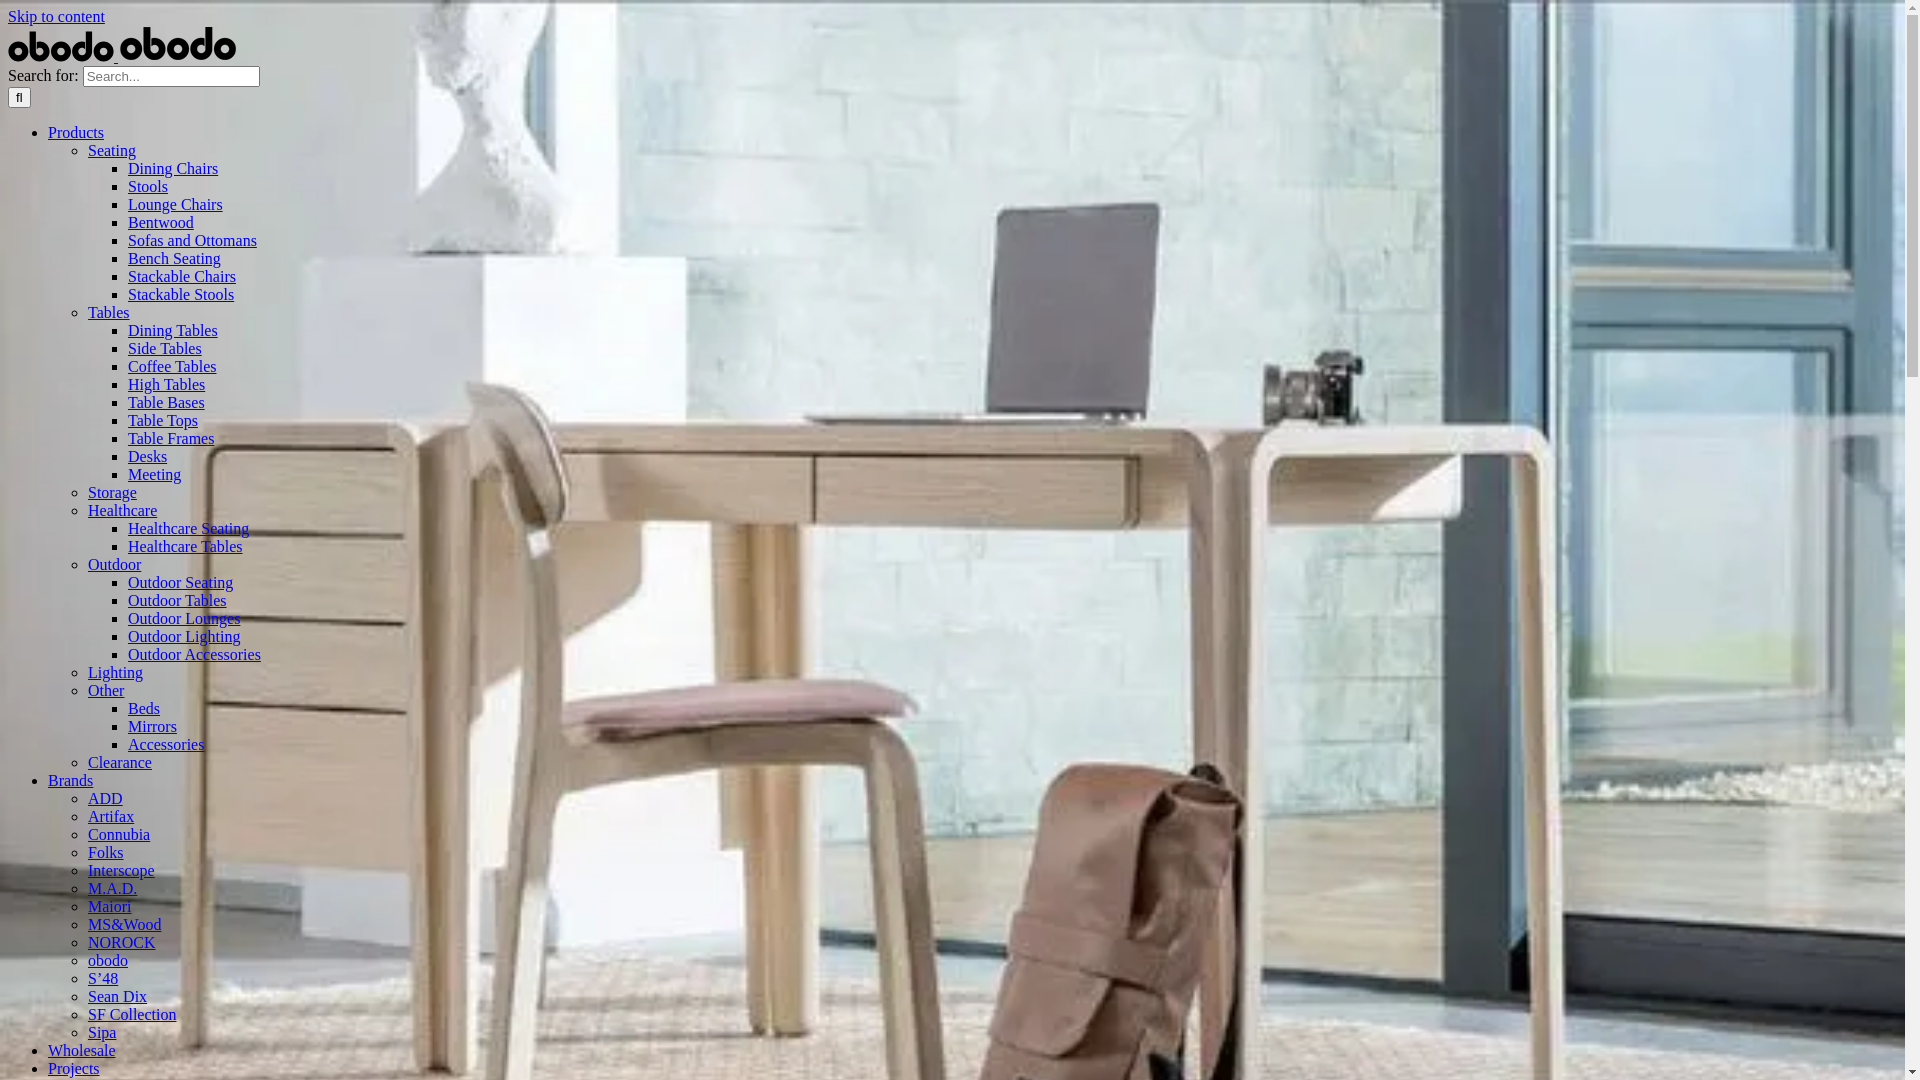 The height and width of the screenshot is (1080, 1920). What do you see at coordinates (82, 1050) in the screenshot?
I see `Wholesale` at bounding box center [82, 1050].